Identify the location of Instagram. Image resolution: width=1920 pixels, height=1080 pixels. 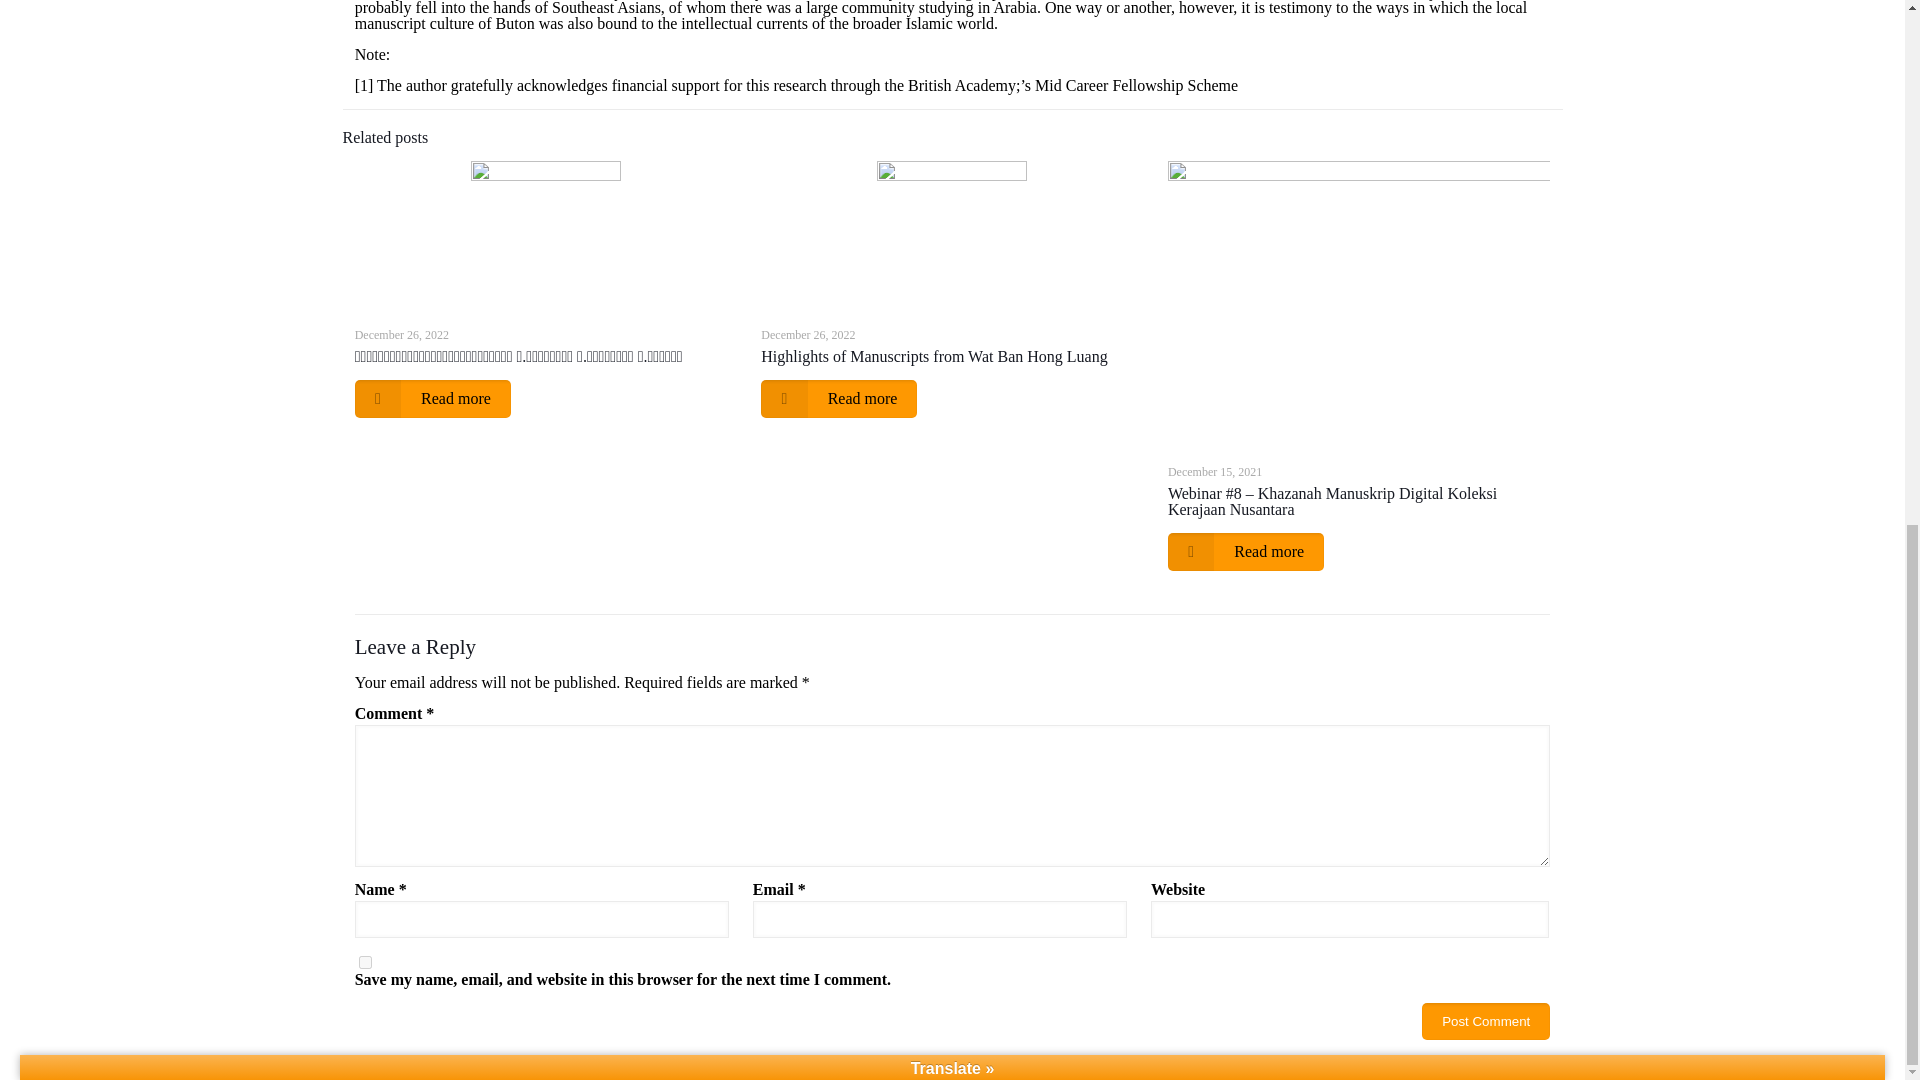
(740, 12).